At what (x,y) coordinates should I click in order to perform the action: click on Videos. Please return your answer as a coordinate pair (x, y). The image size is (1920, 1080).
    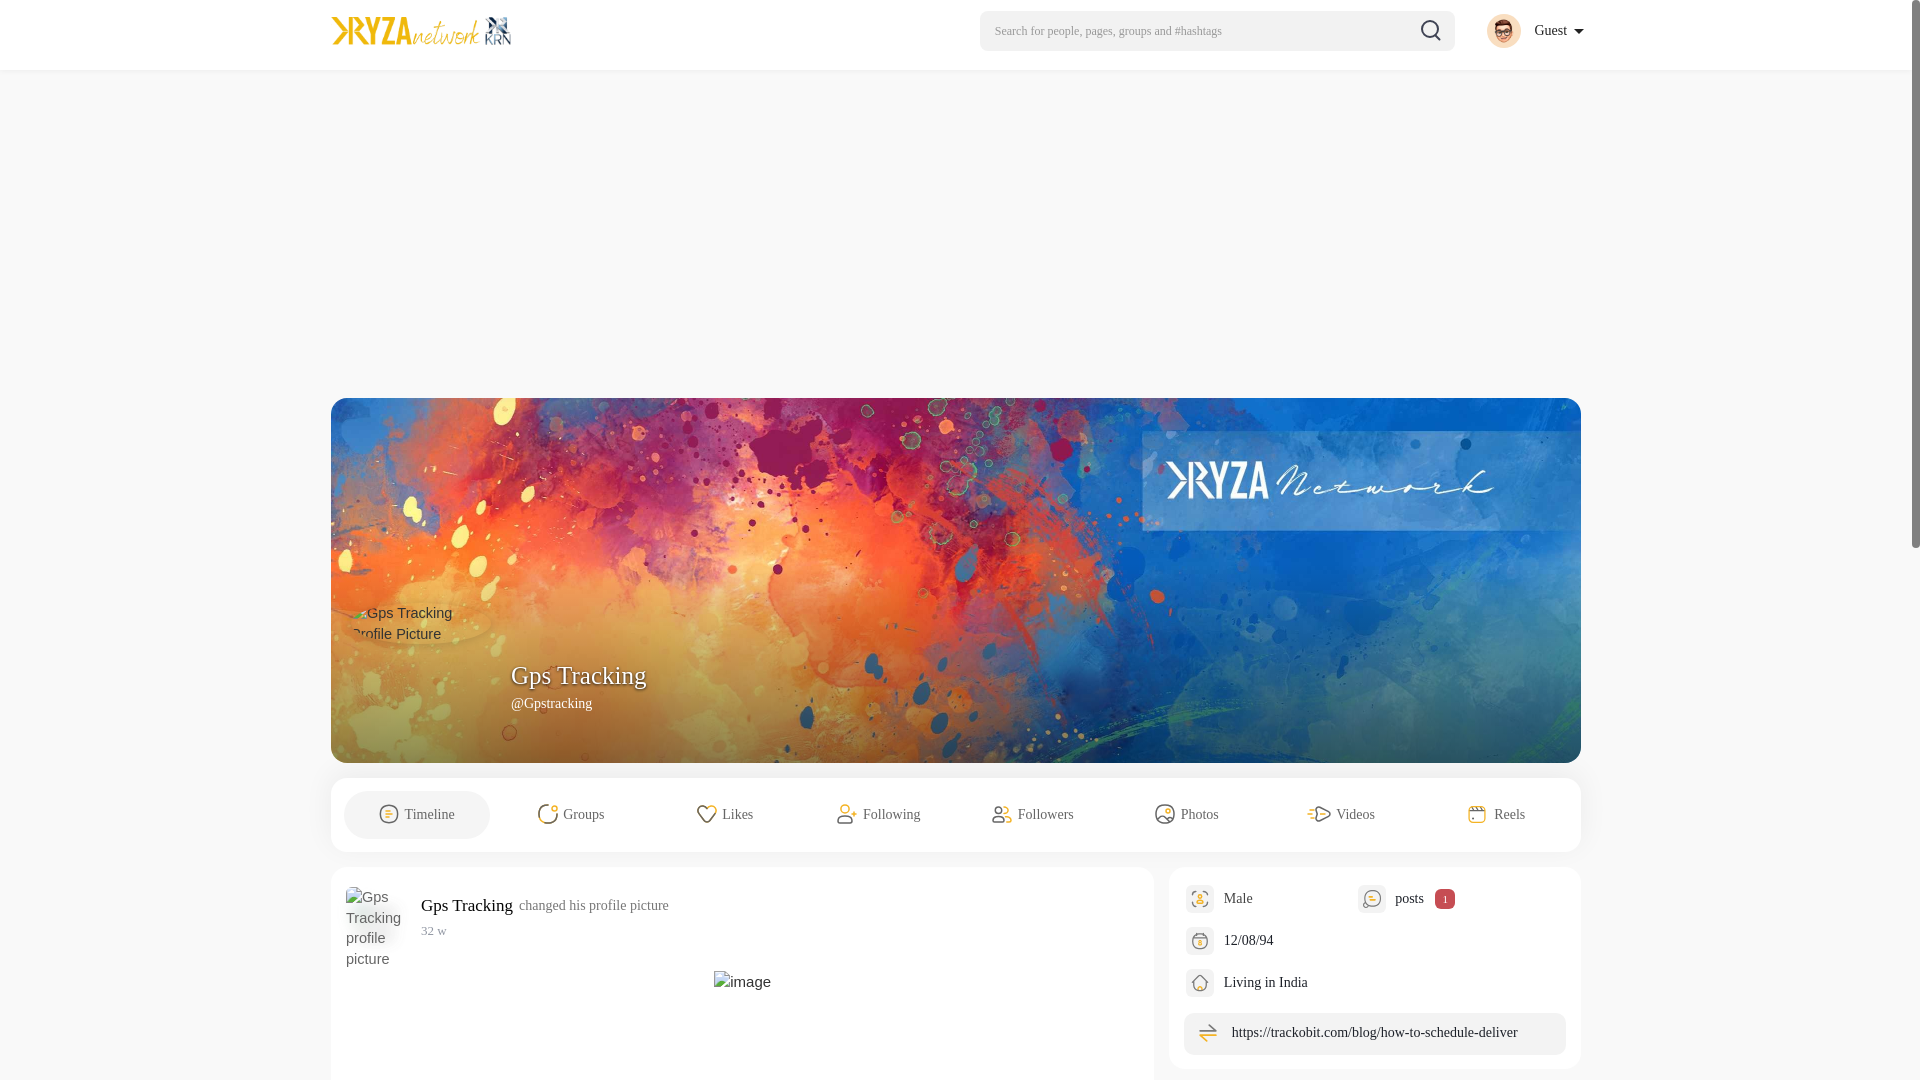
    Looking at the image, I should click on (1340, 814).